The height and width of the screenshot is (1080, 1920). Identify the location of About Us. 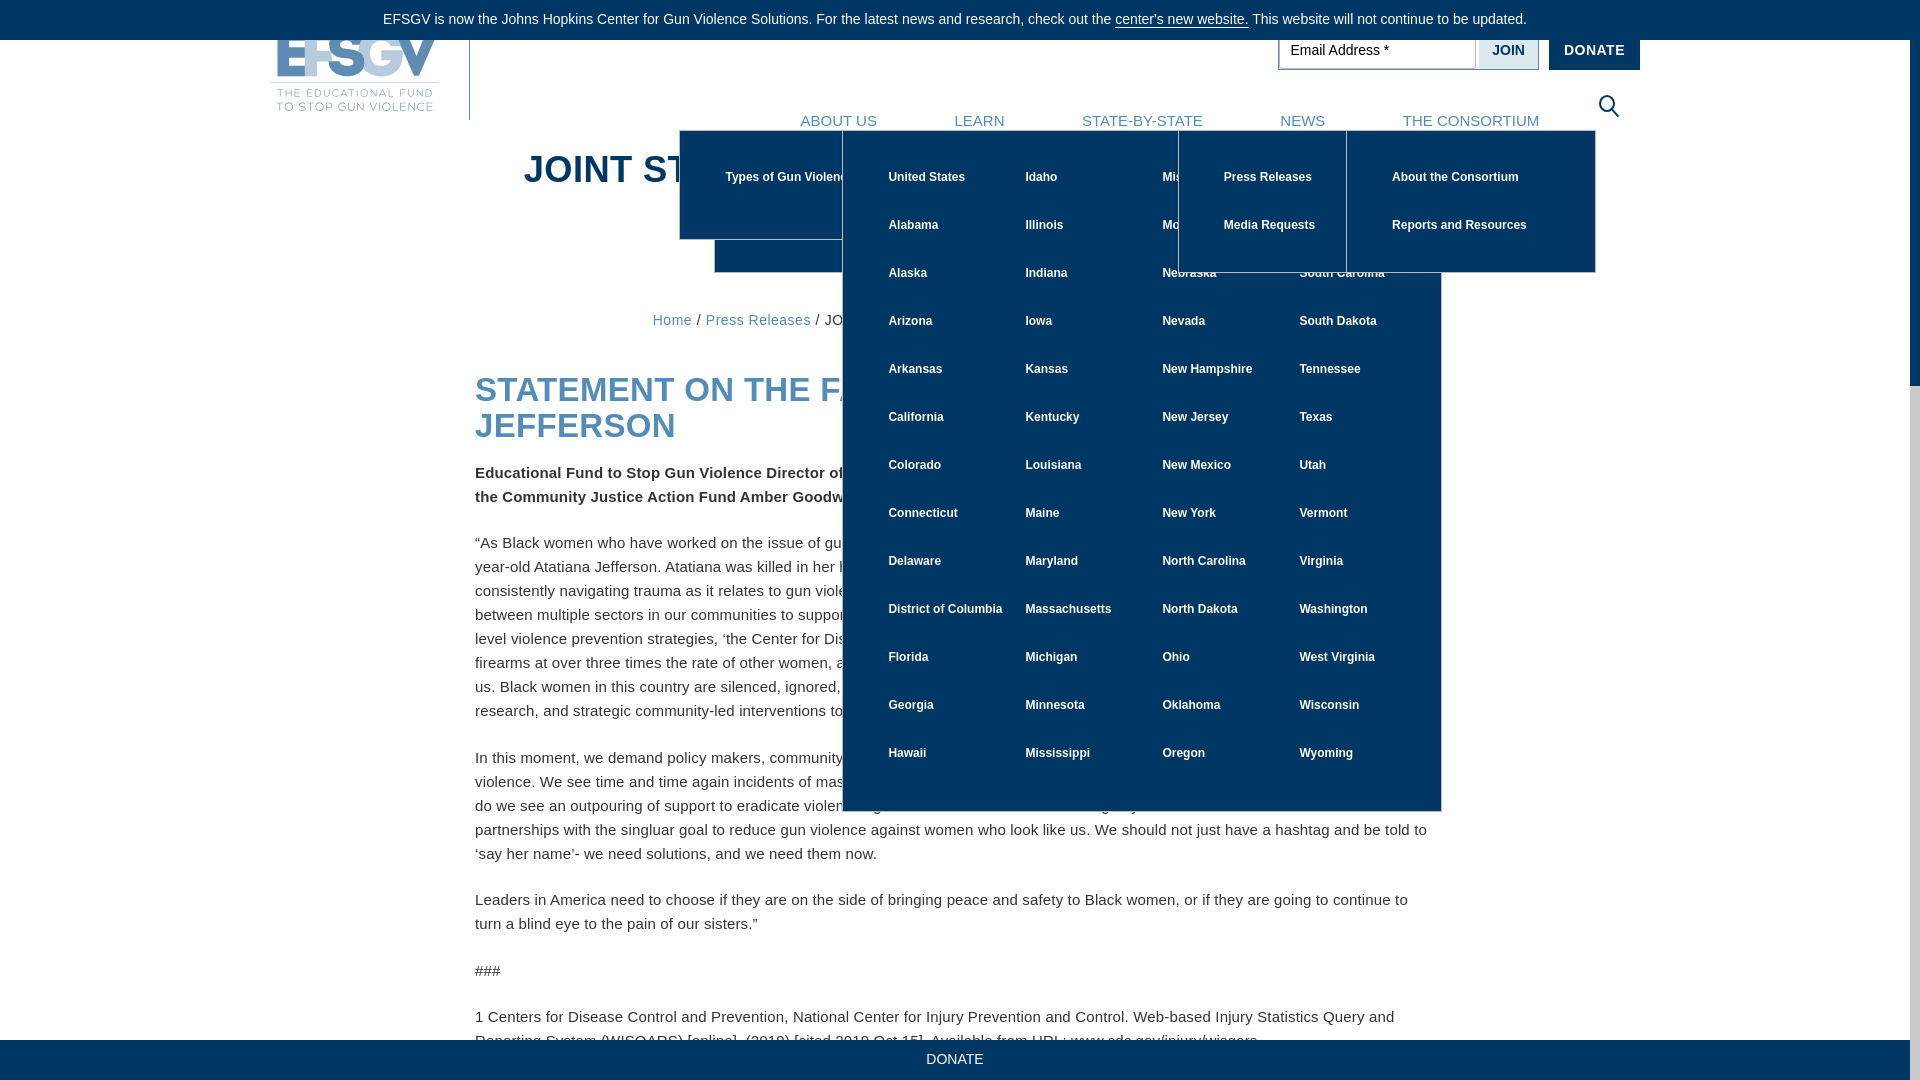
(838, 120).